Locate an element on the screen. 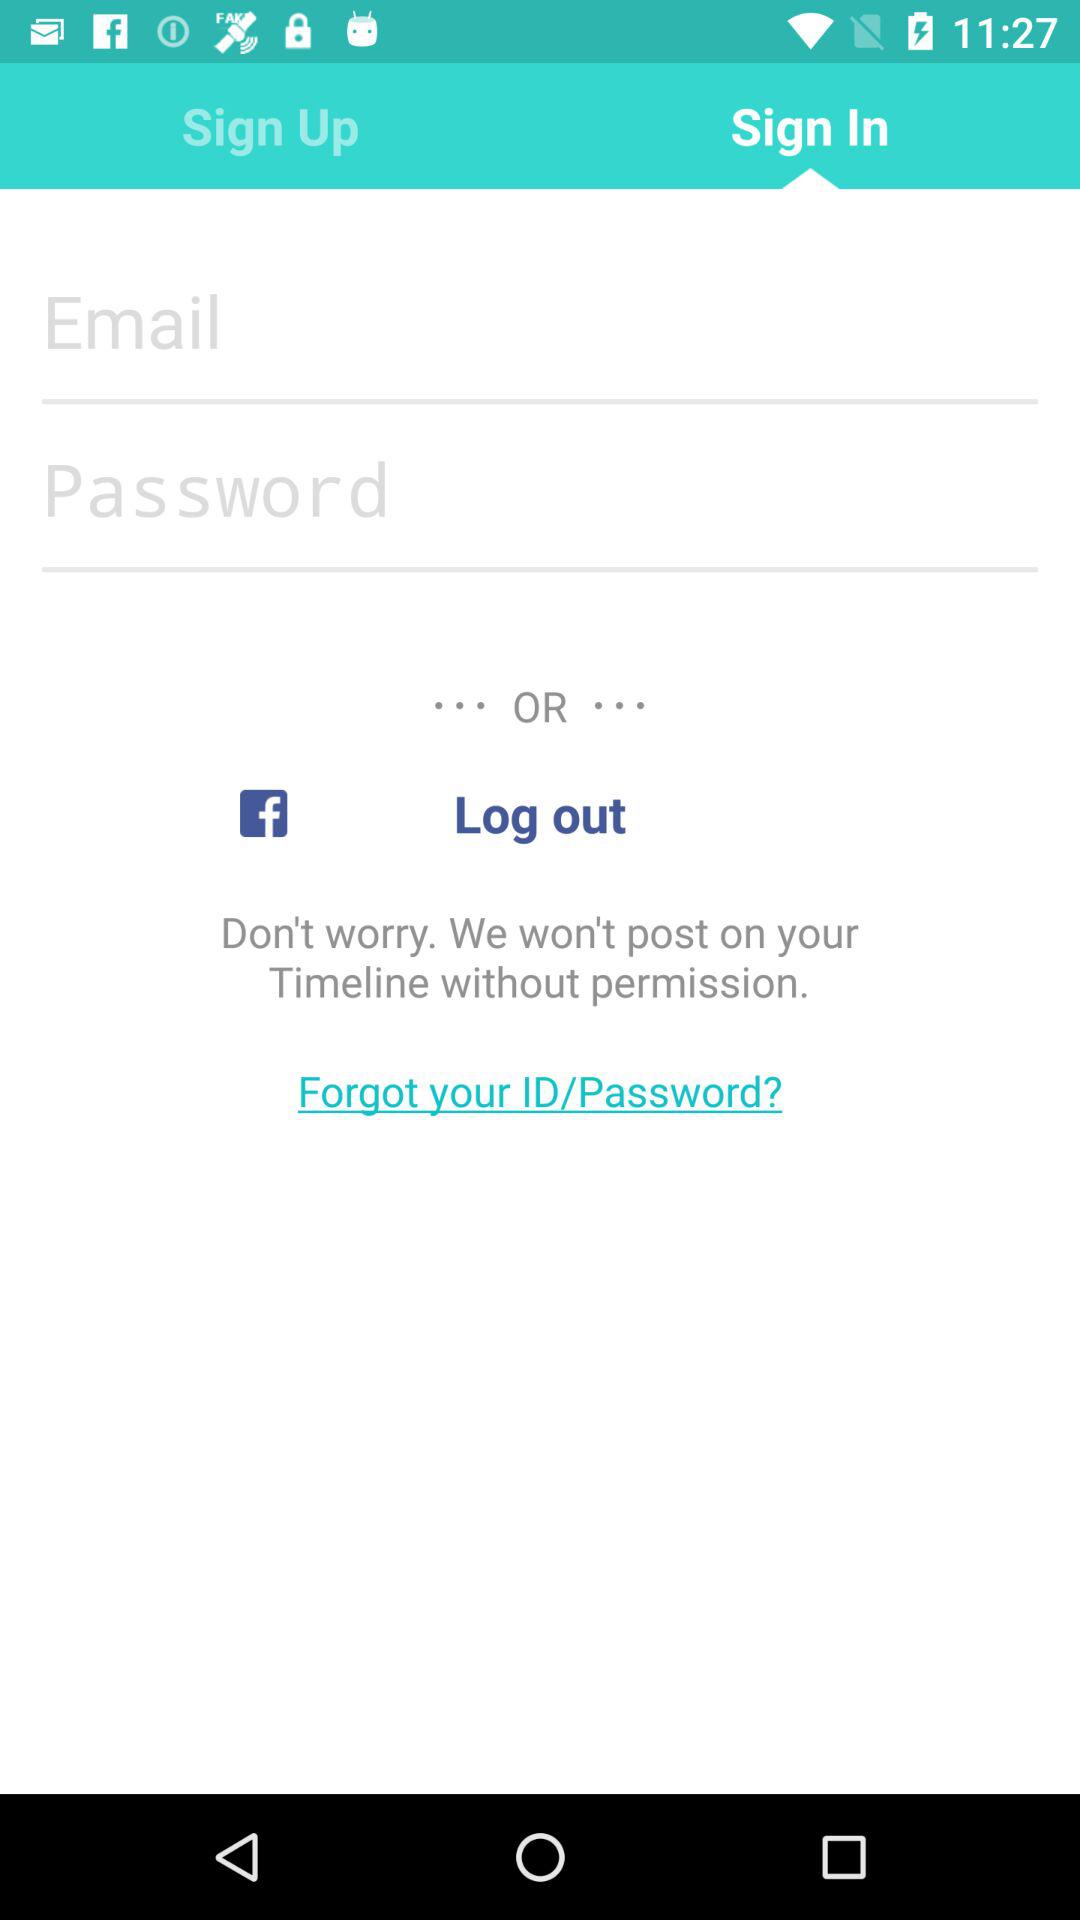 The height and width of the screenshot is (1920, 1080). click on the email field below sign up is located at coordinates (540, 320).